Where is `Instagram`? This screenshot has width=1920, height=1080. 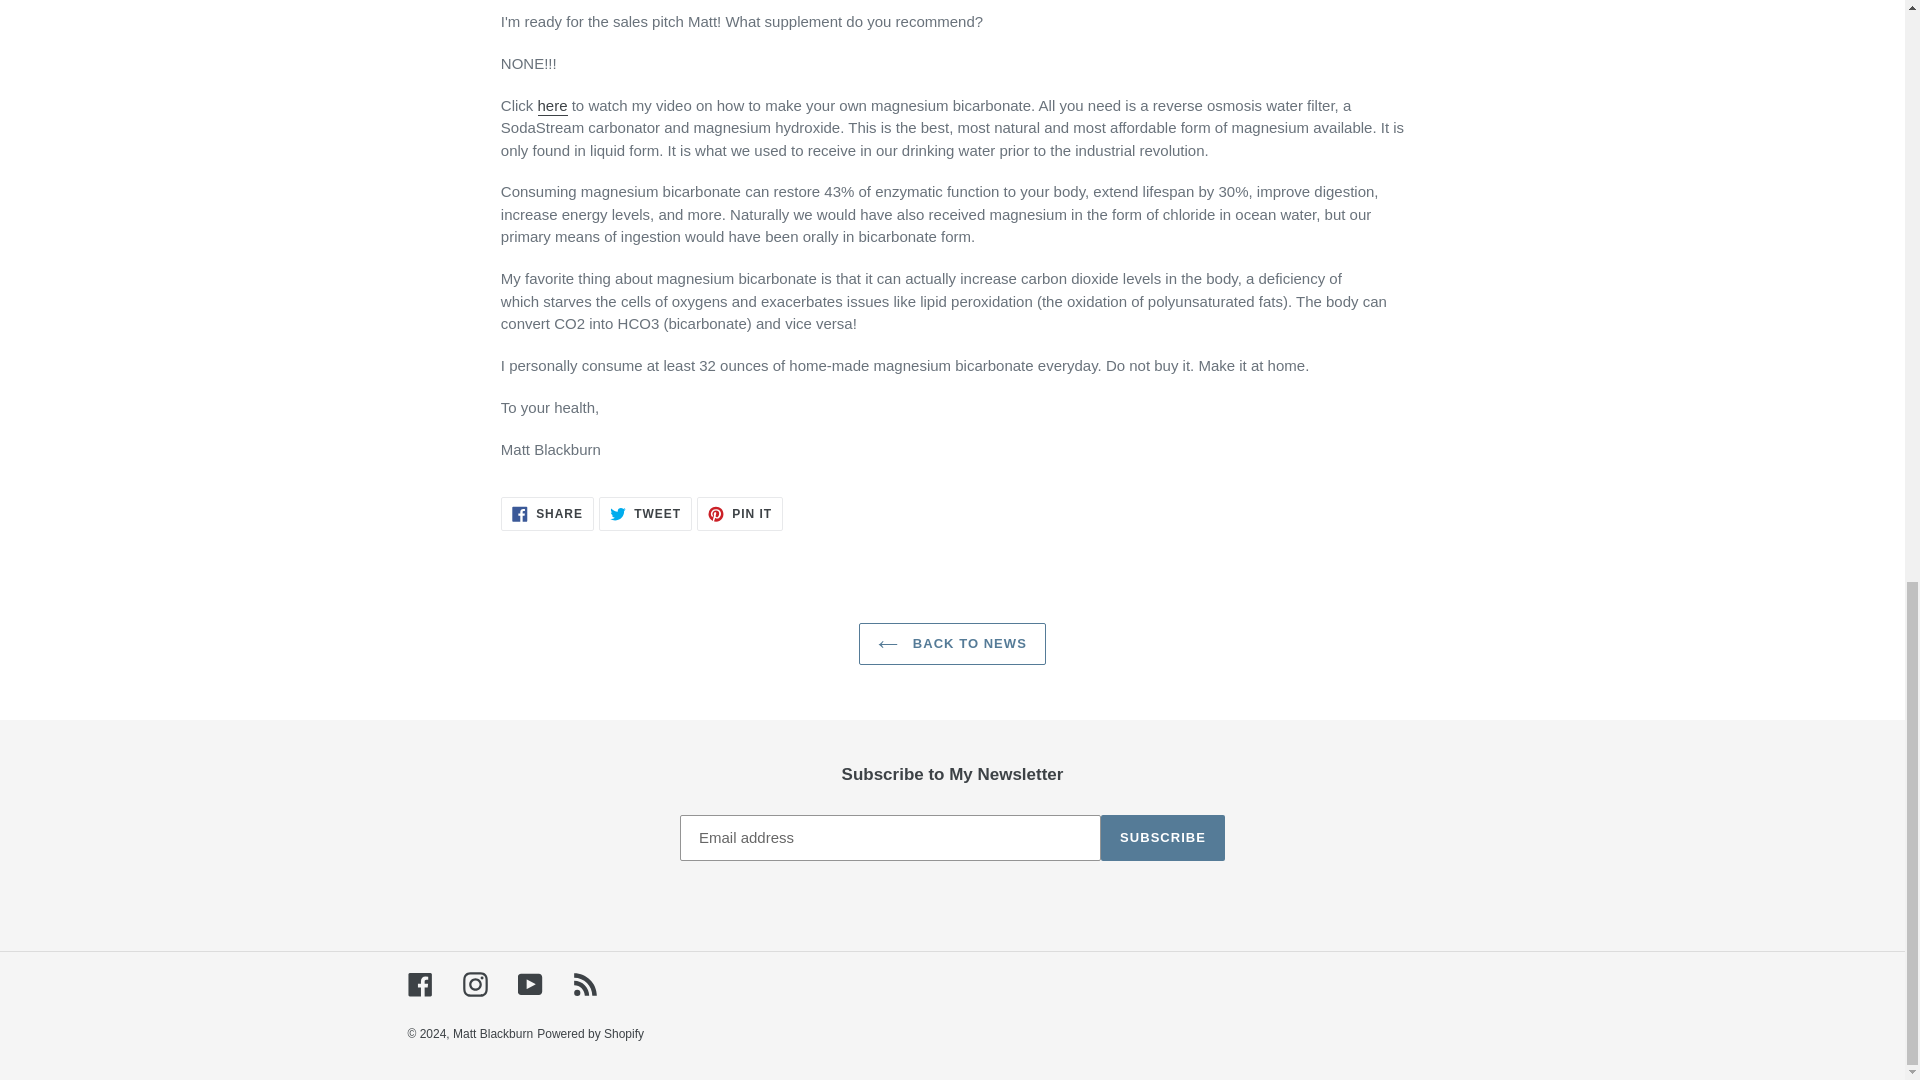 Instagram is located at coordinates (952, 644).